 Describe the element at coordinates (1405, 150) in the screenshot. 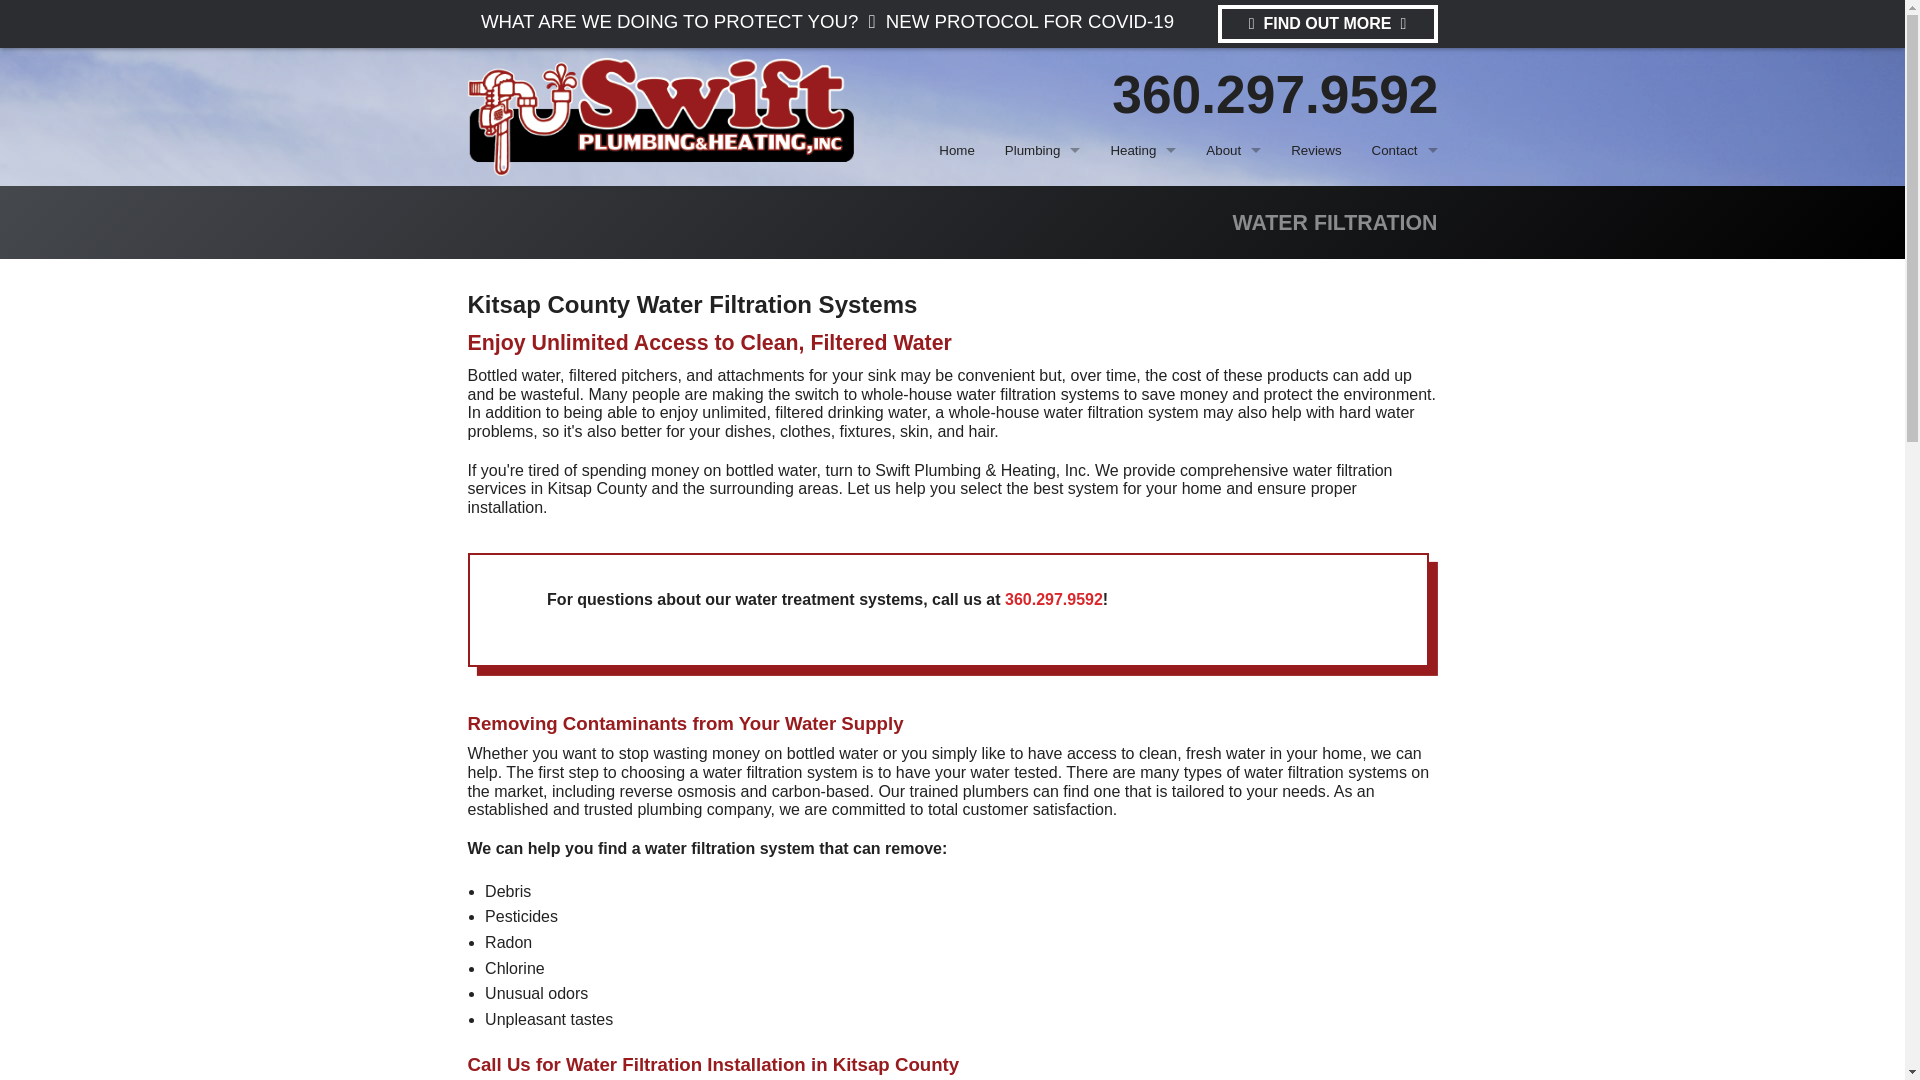

I see `Contact` at that location.